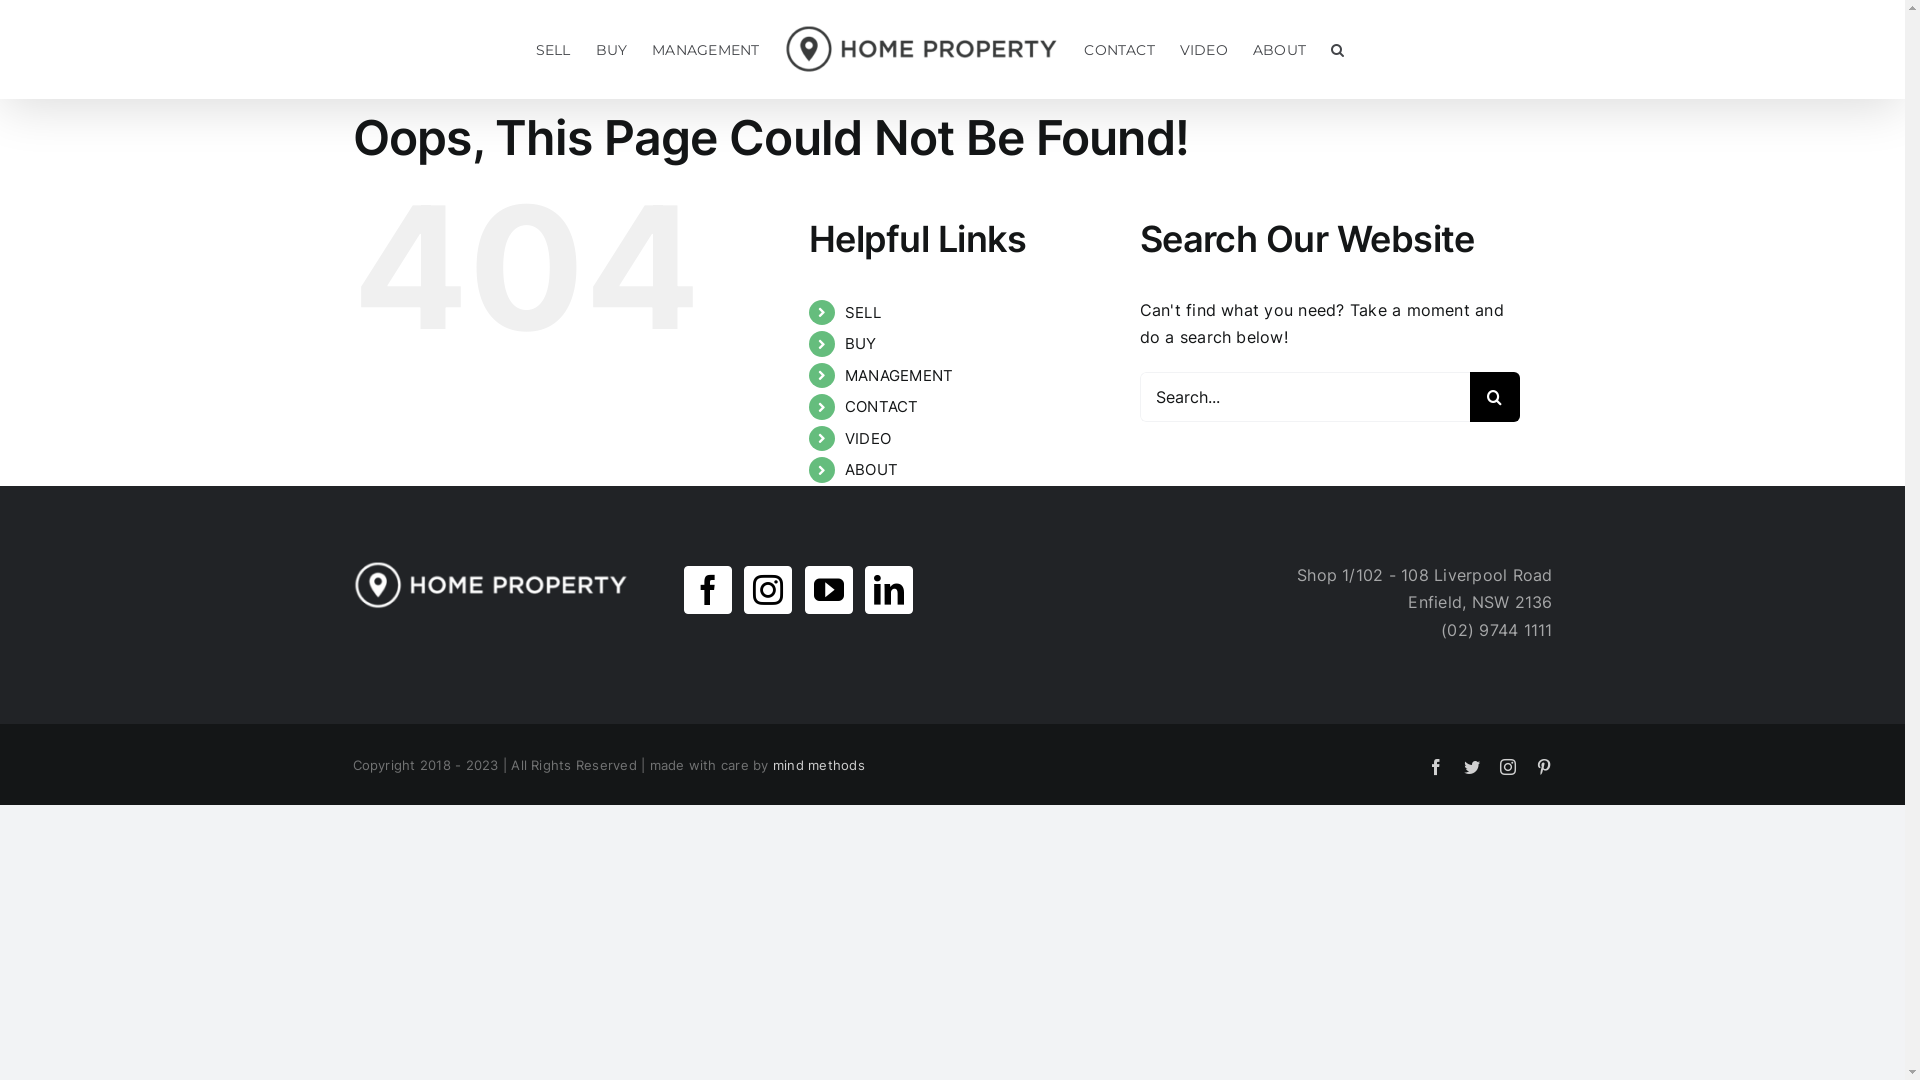  What do you see at coordinates (899, 375) in the screenshot?
I see `MANAGEMENT` at bounding box center [899, 375].